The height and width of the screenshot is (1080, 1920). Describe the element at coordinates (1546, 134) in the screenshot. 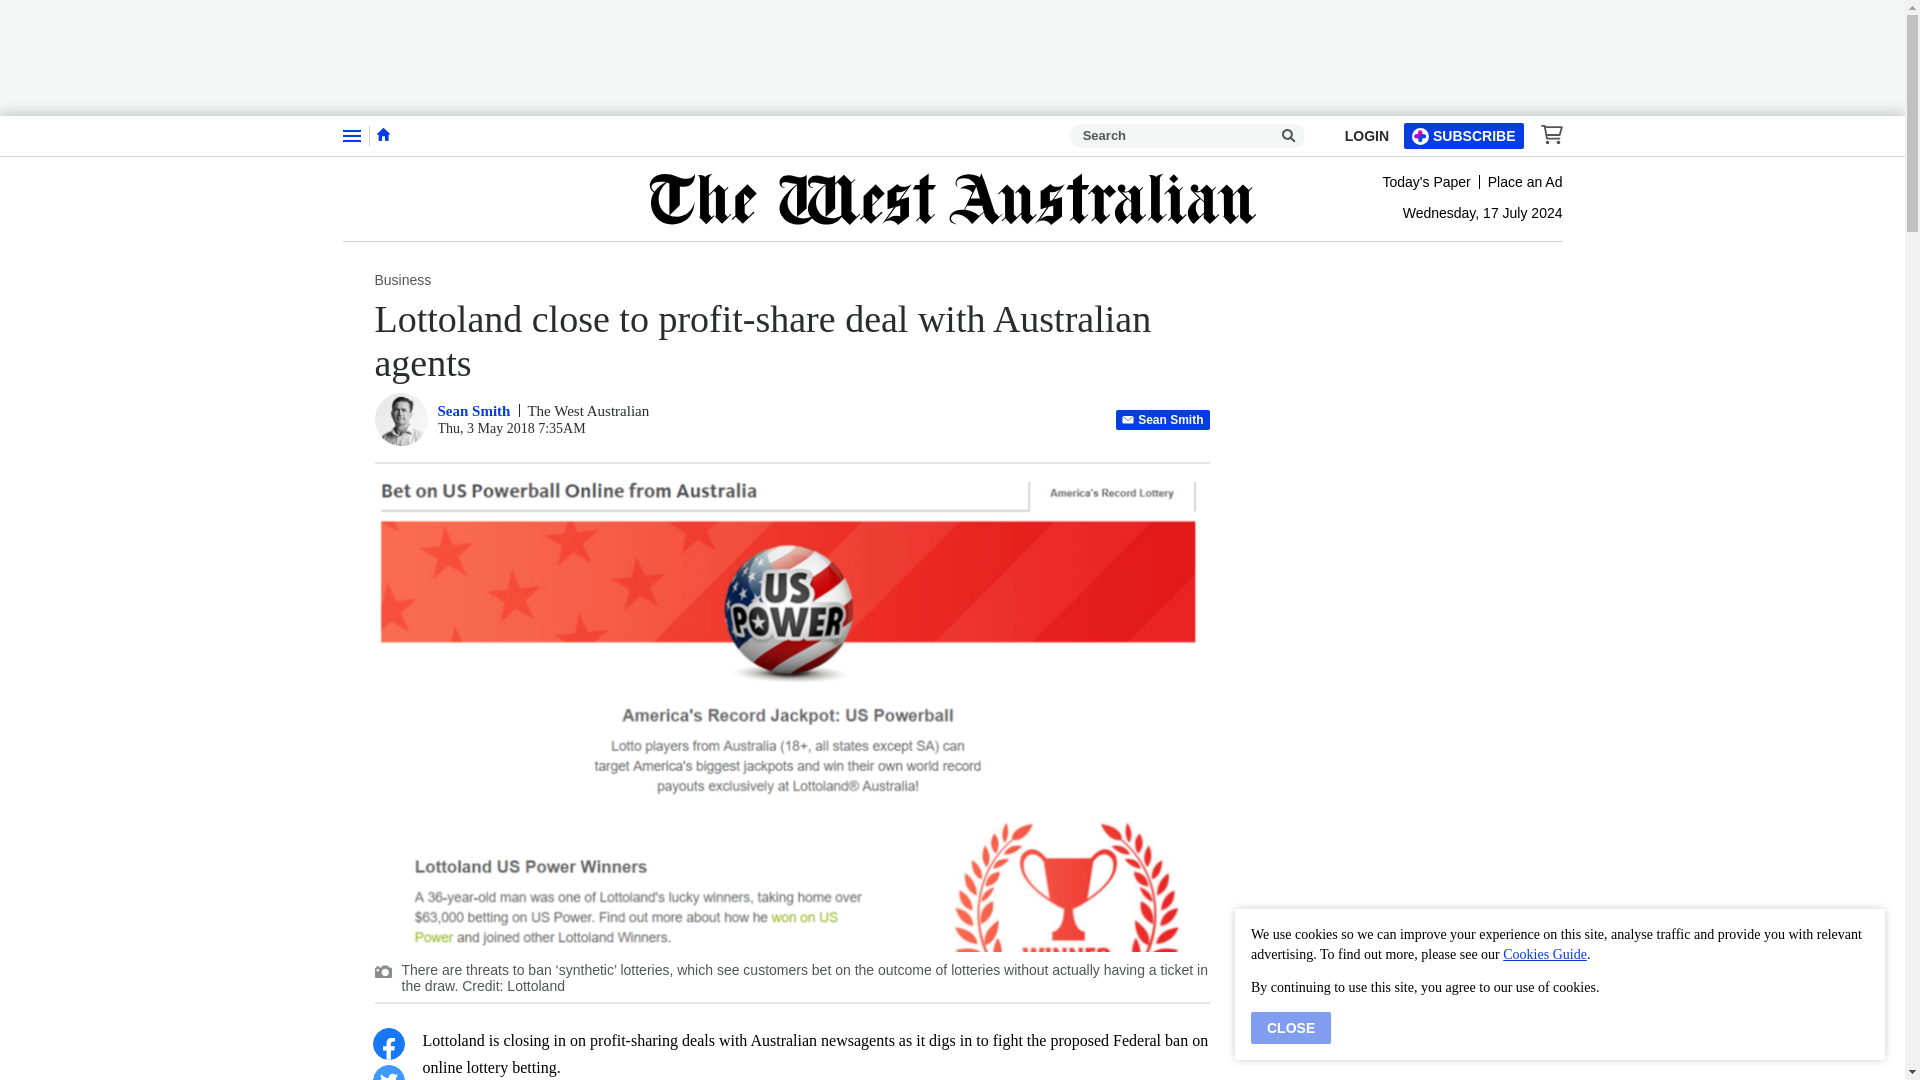

I see `Empty Cart Icon` at that location.